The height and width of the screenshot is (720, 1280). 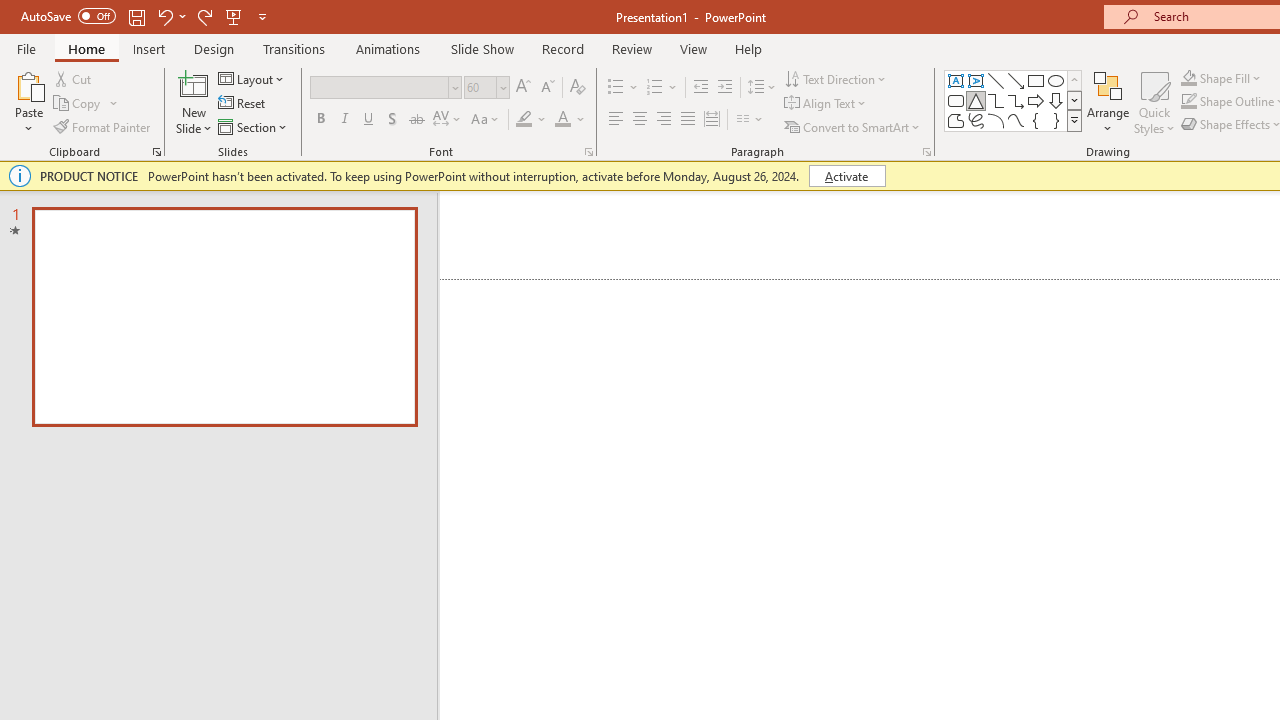 I want to click on Italic, so click(x=344, y=120).